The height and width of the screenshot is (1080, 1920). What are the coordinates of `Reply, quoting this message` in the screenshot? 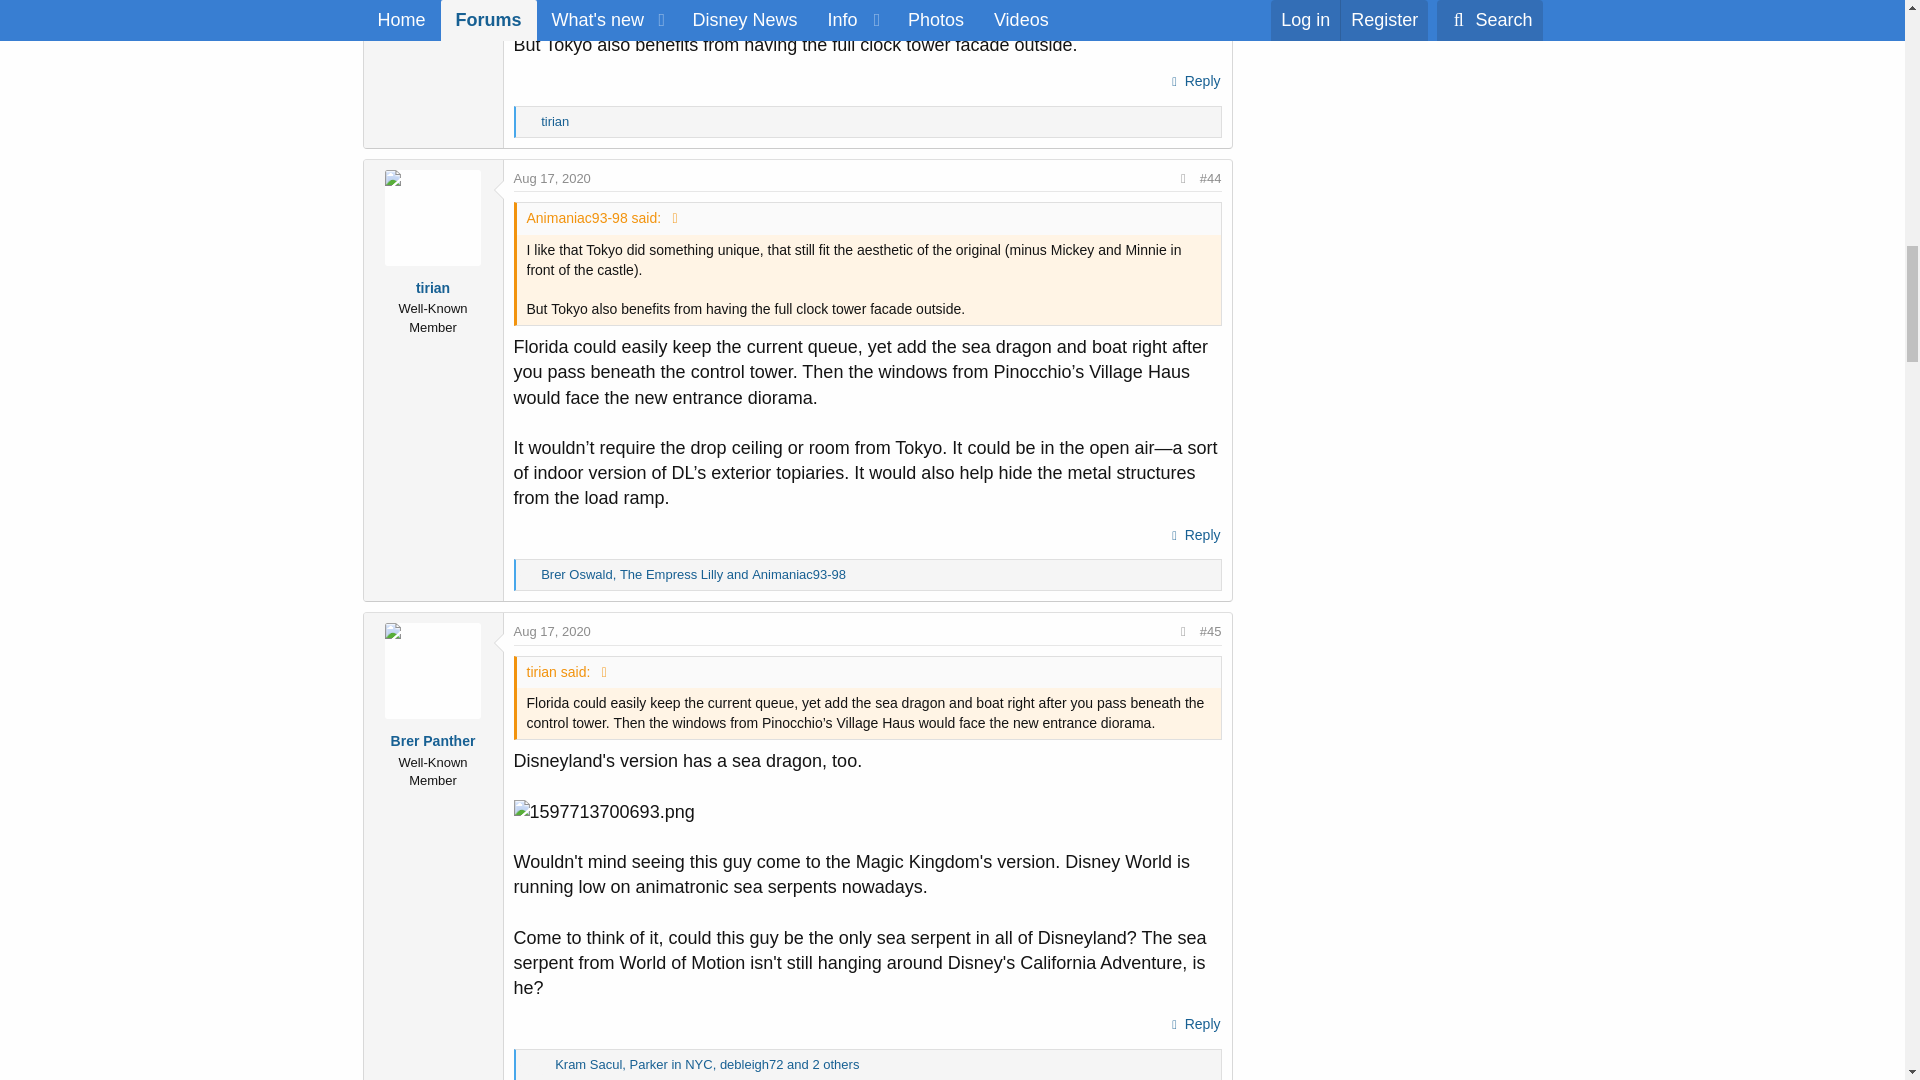 It's located at (1194, 1024).